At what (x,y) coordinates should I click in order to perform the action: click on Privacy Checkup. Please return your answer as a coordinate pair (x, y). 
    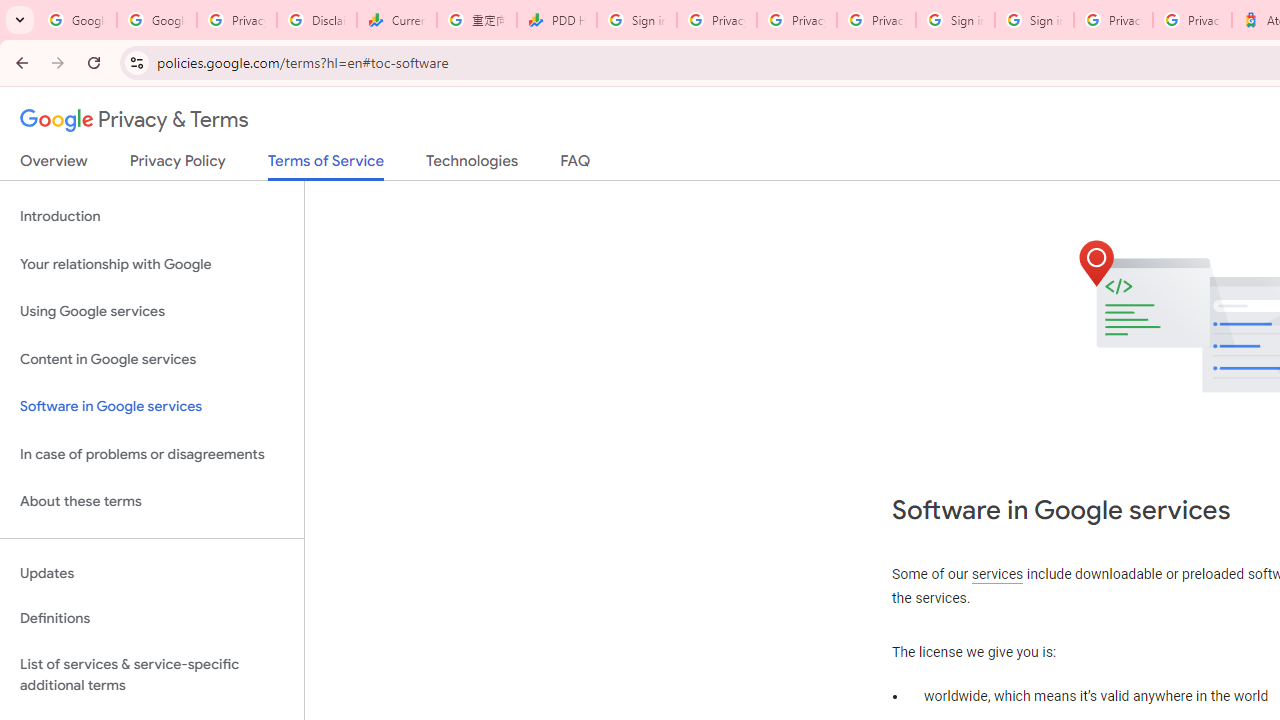
    Looking at the image, I should click on (796, 20).